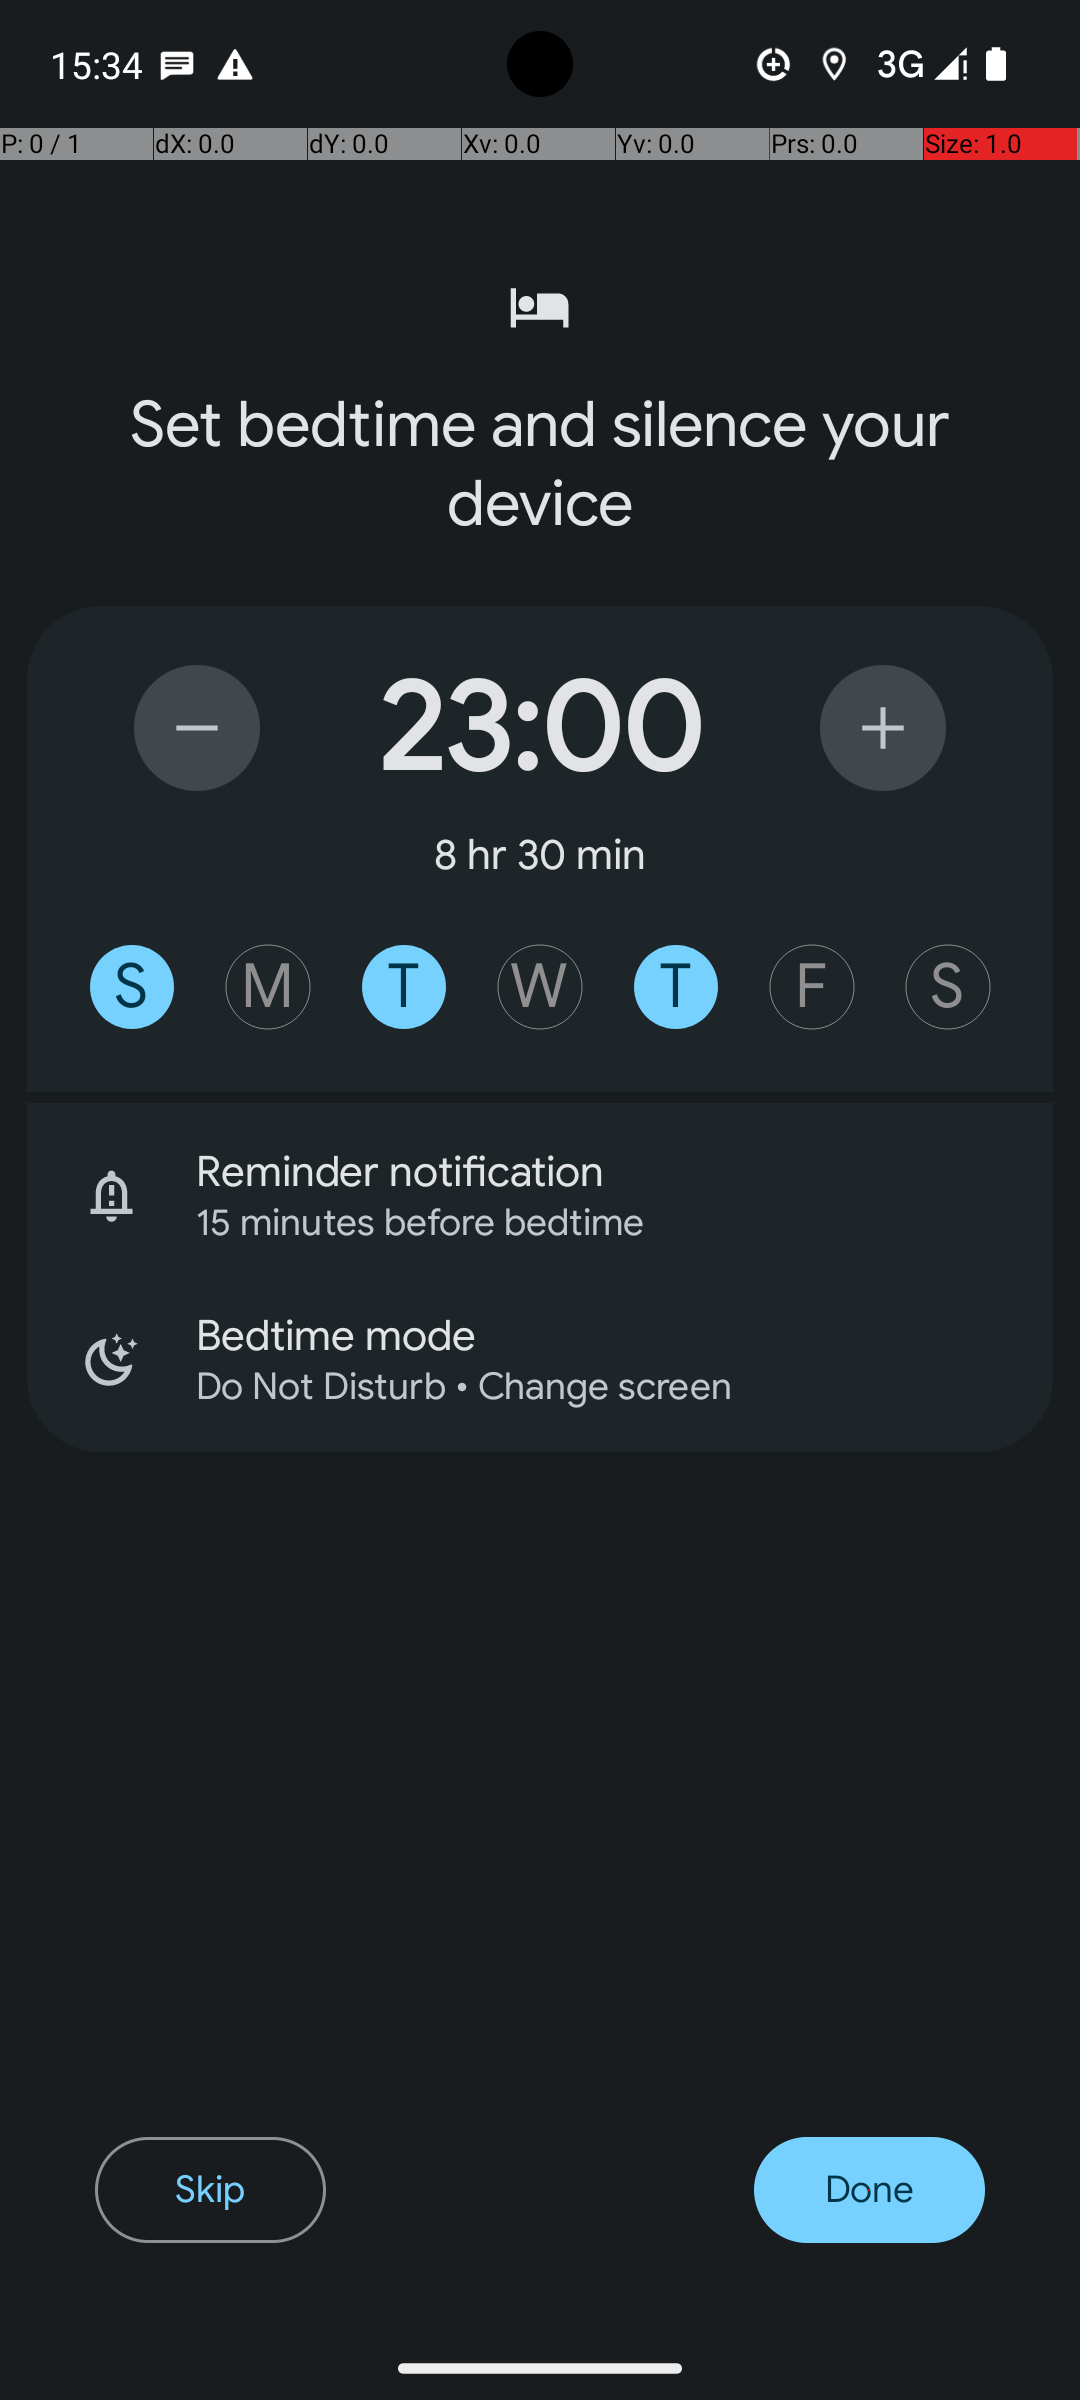  I want to click on F, so click(812, 987).